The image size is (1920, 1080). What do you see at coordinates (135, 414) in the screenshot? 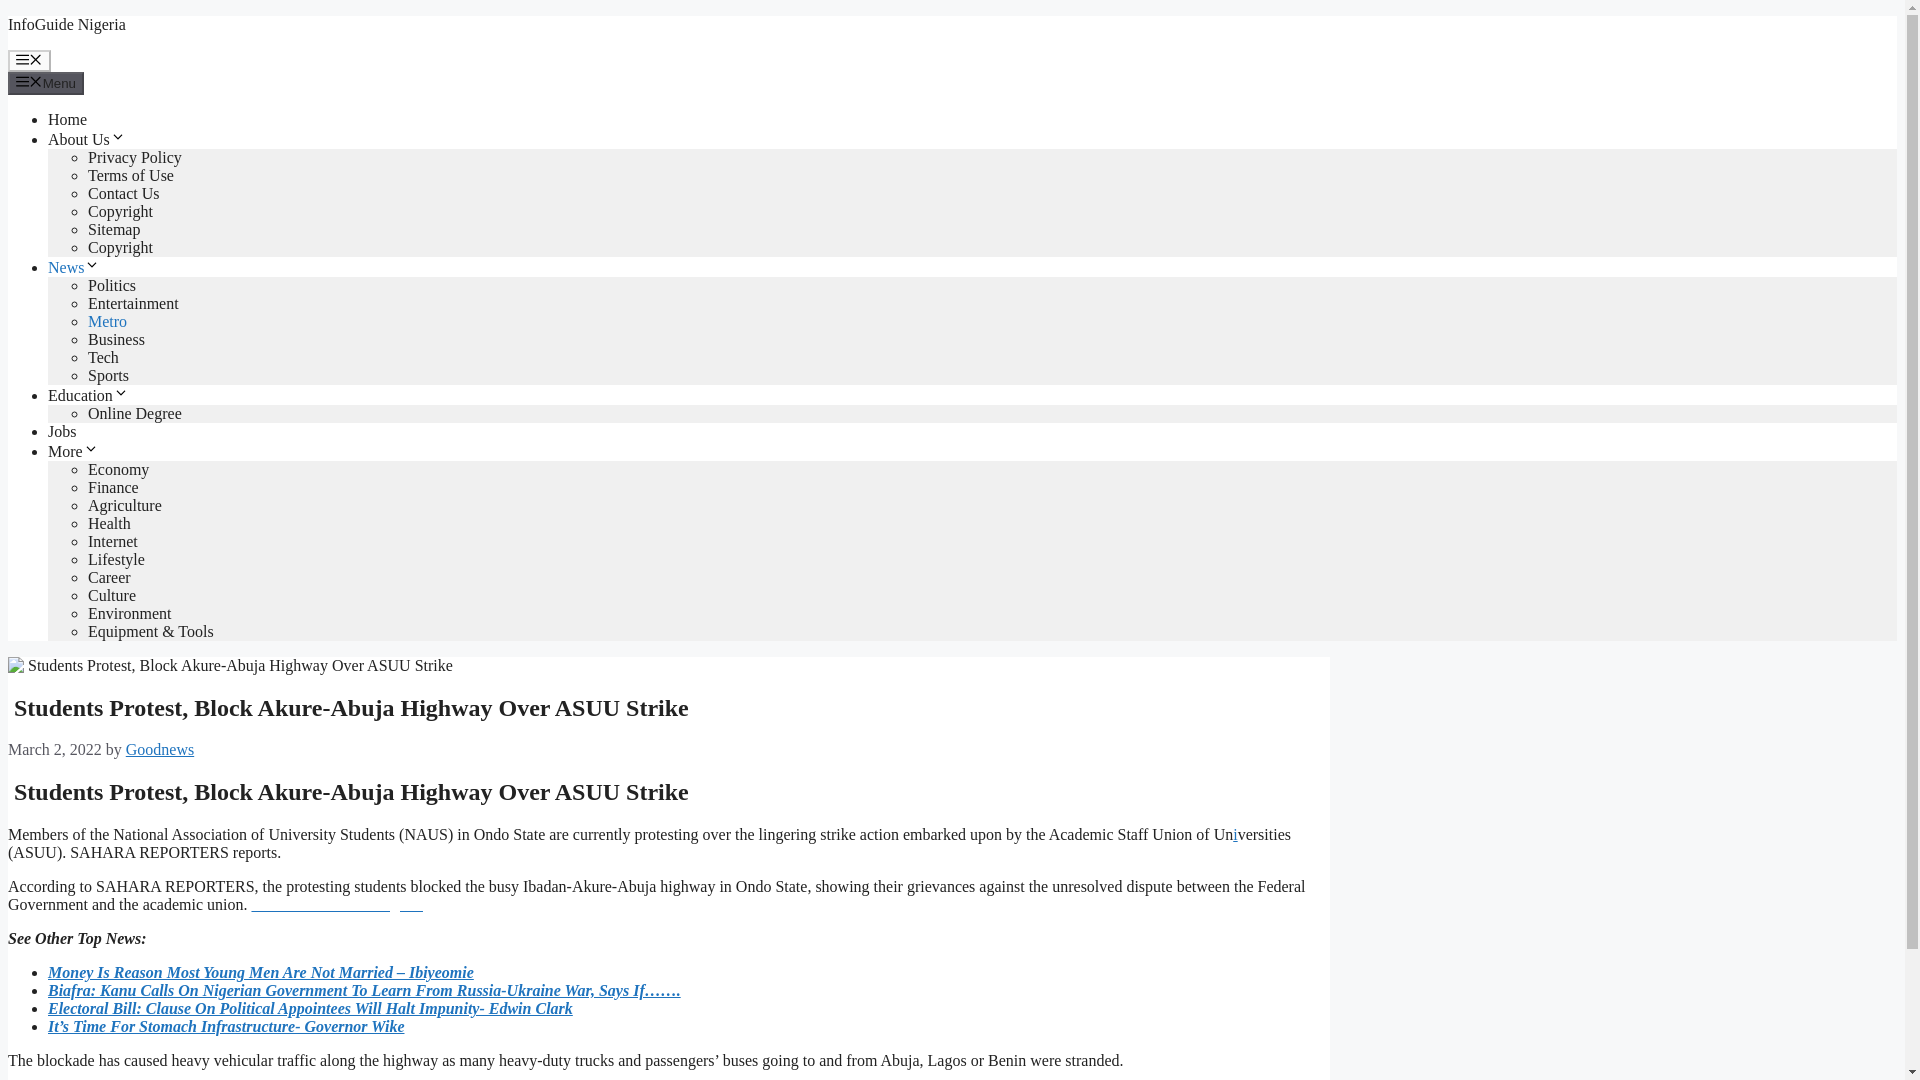
I see `Online Degree` at bounding box center [135, 414].